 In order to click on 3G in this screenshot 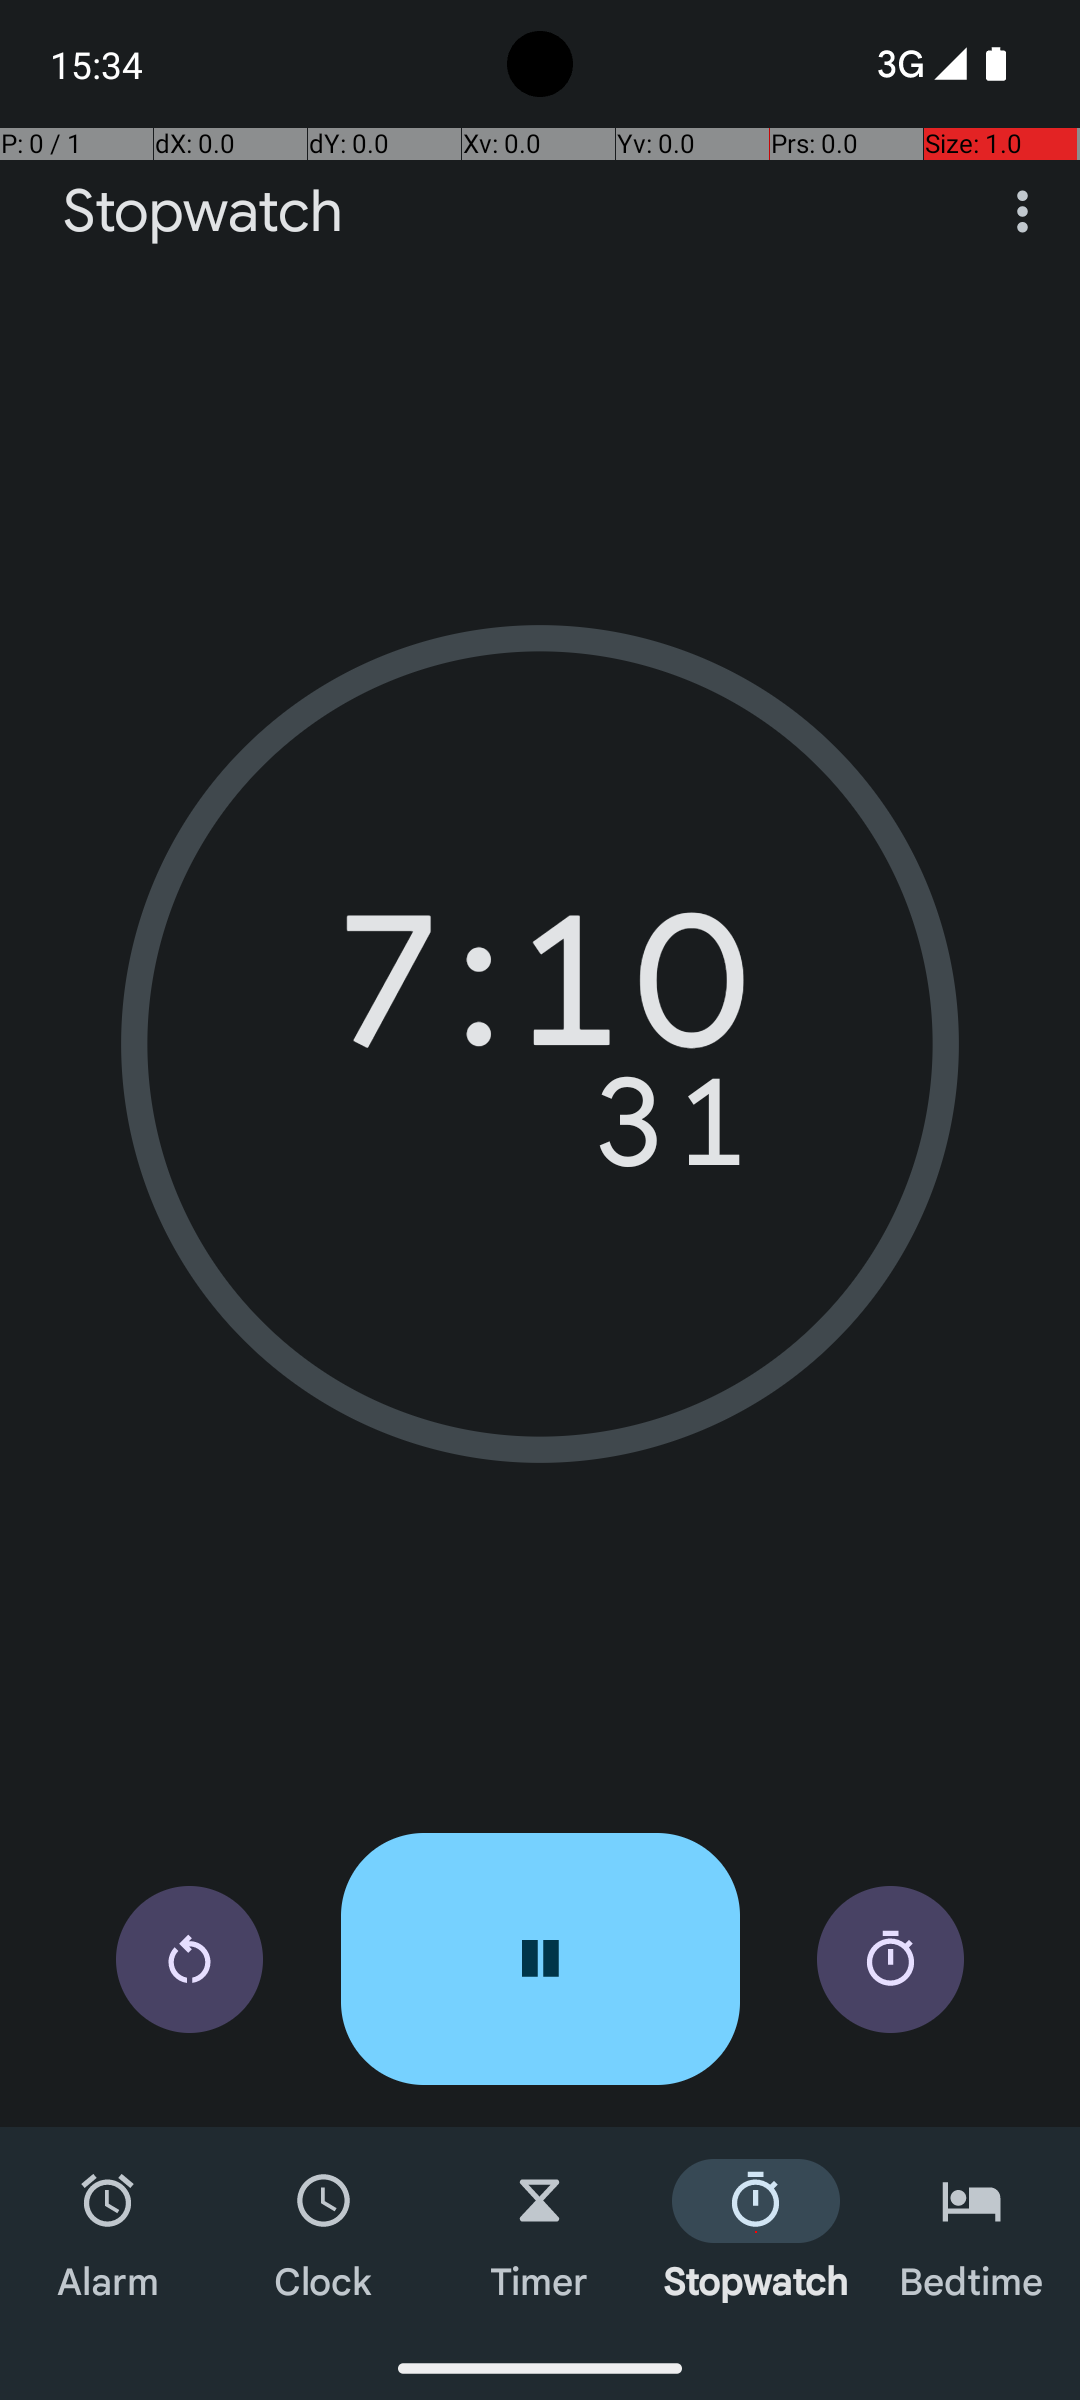, I will do `click(898, 64)`.